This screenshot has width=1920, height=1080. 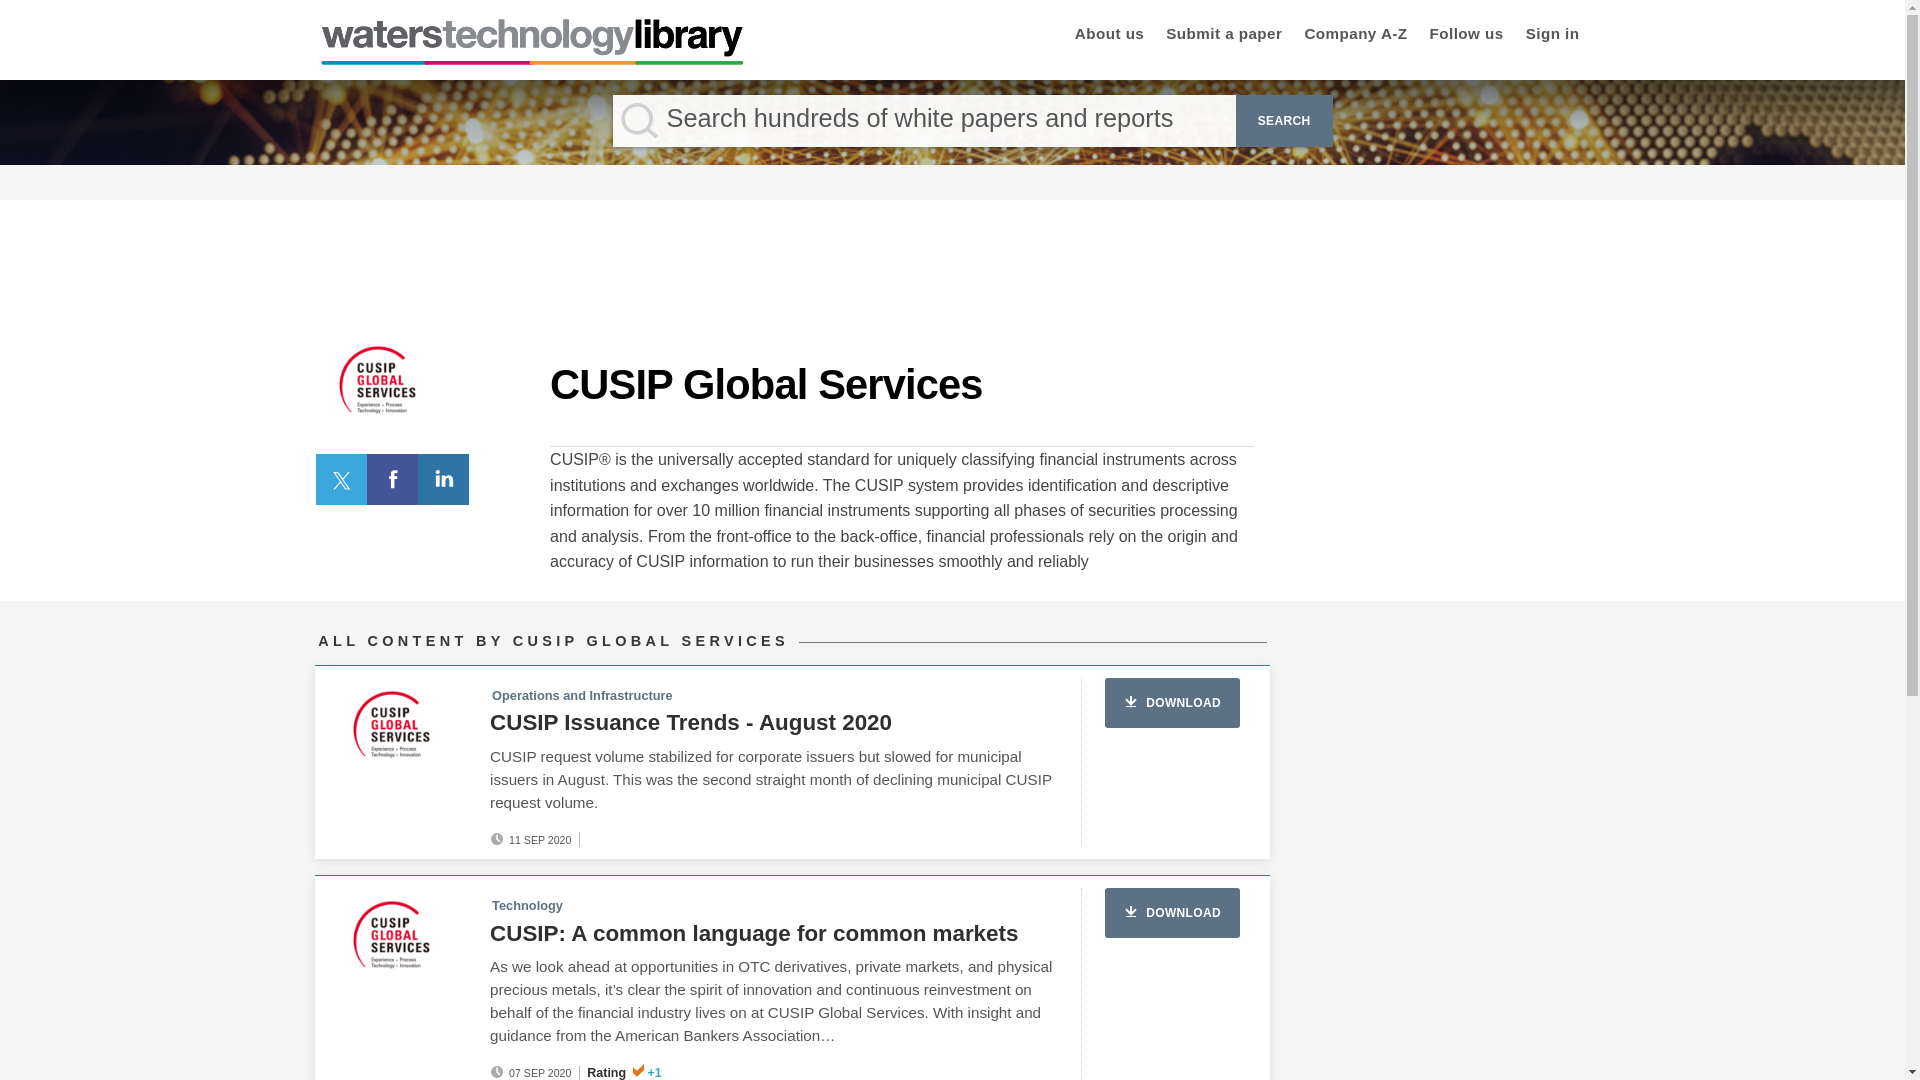 What do you see at coordinates (1284, 120) in the screenshot?
I see `Search` at bounding box center [1284, 120].